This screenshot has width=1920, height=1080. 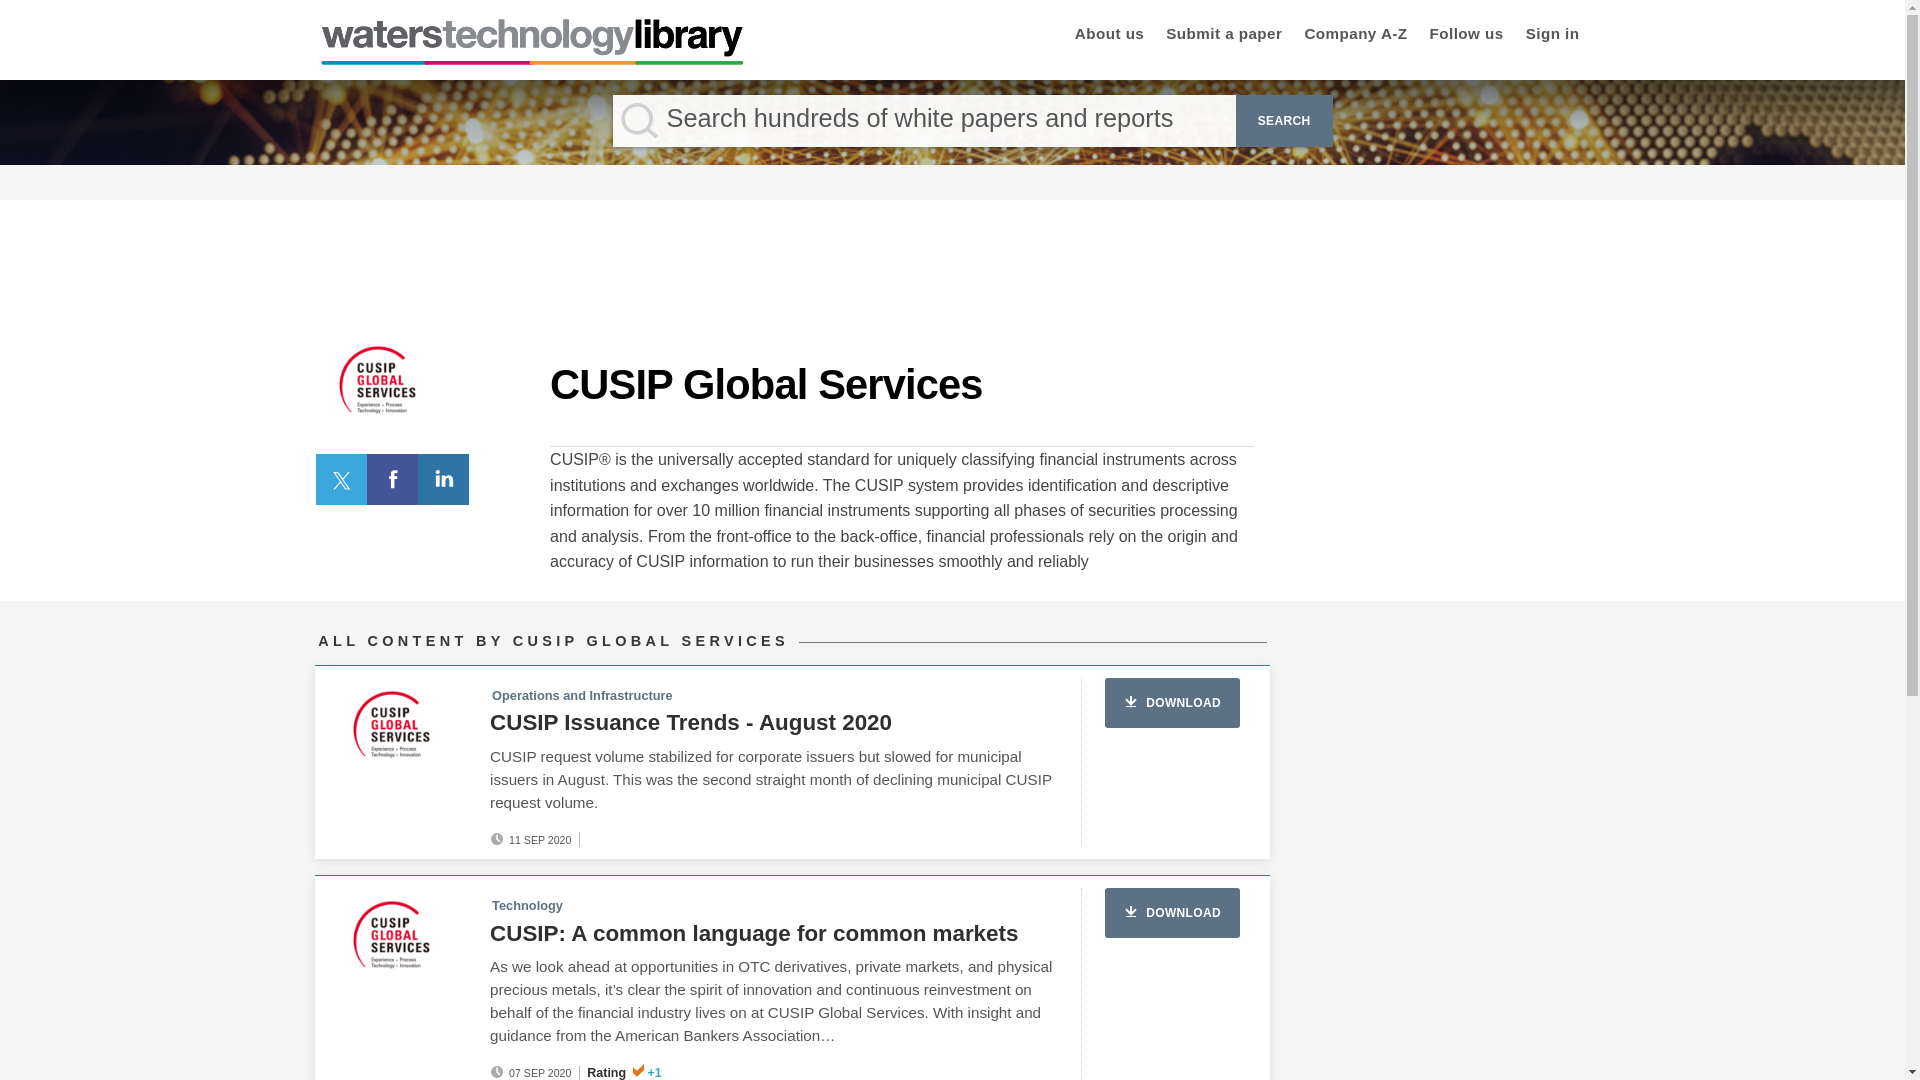 What do you see at coordinates (1284, 120) in the screenshot?
I see `Search` at bounding box center [1284, 120].